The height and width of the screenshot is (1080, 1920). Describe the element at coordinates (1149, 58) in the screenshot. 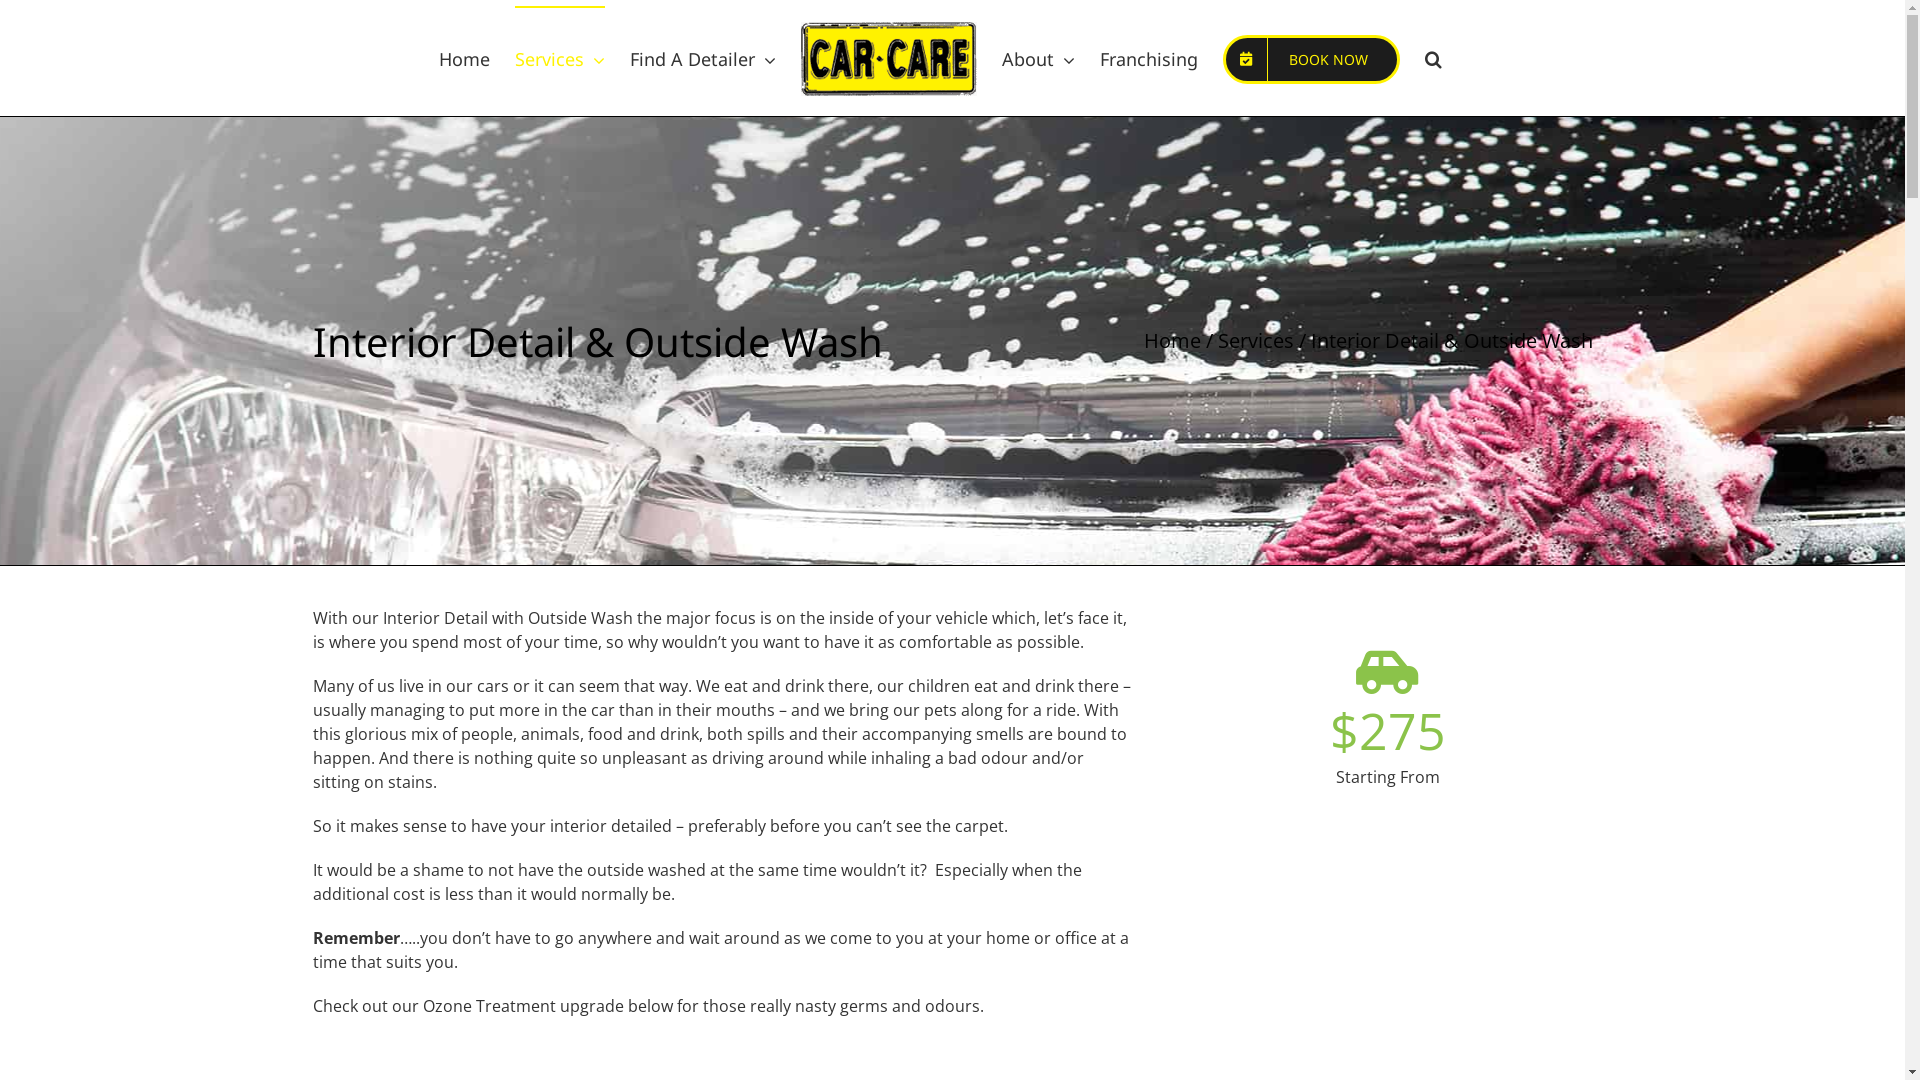

I see `Franchising` at that location.